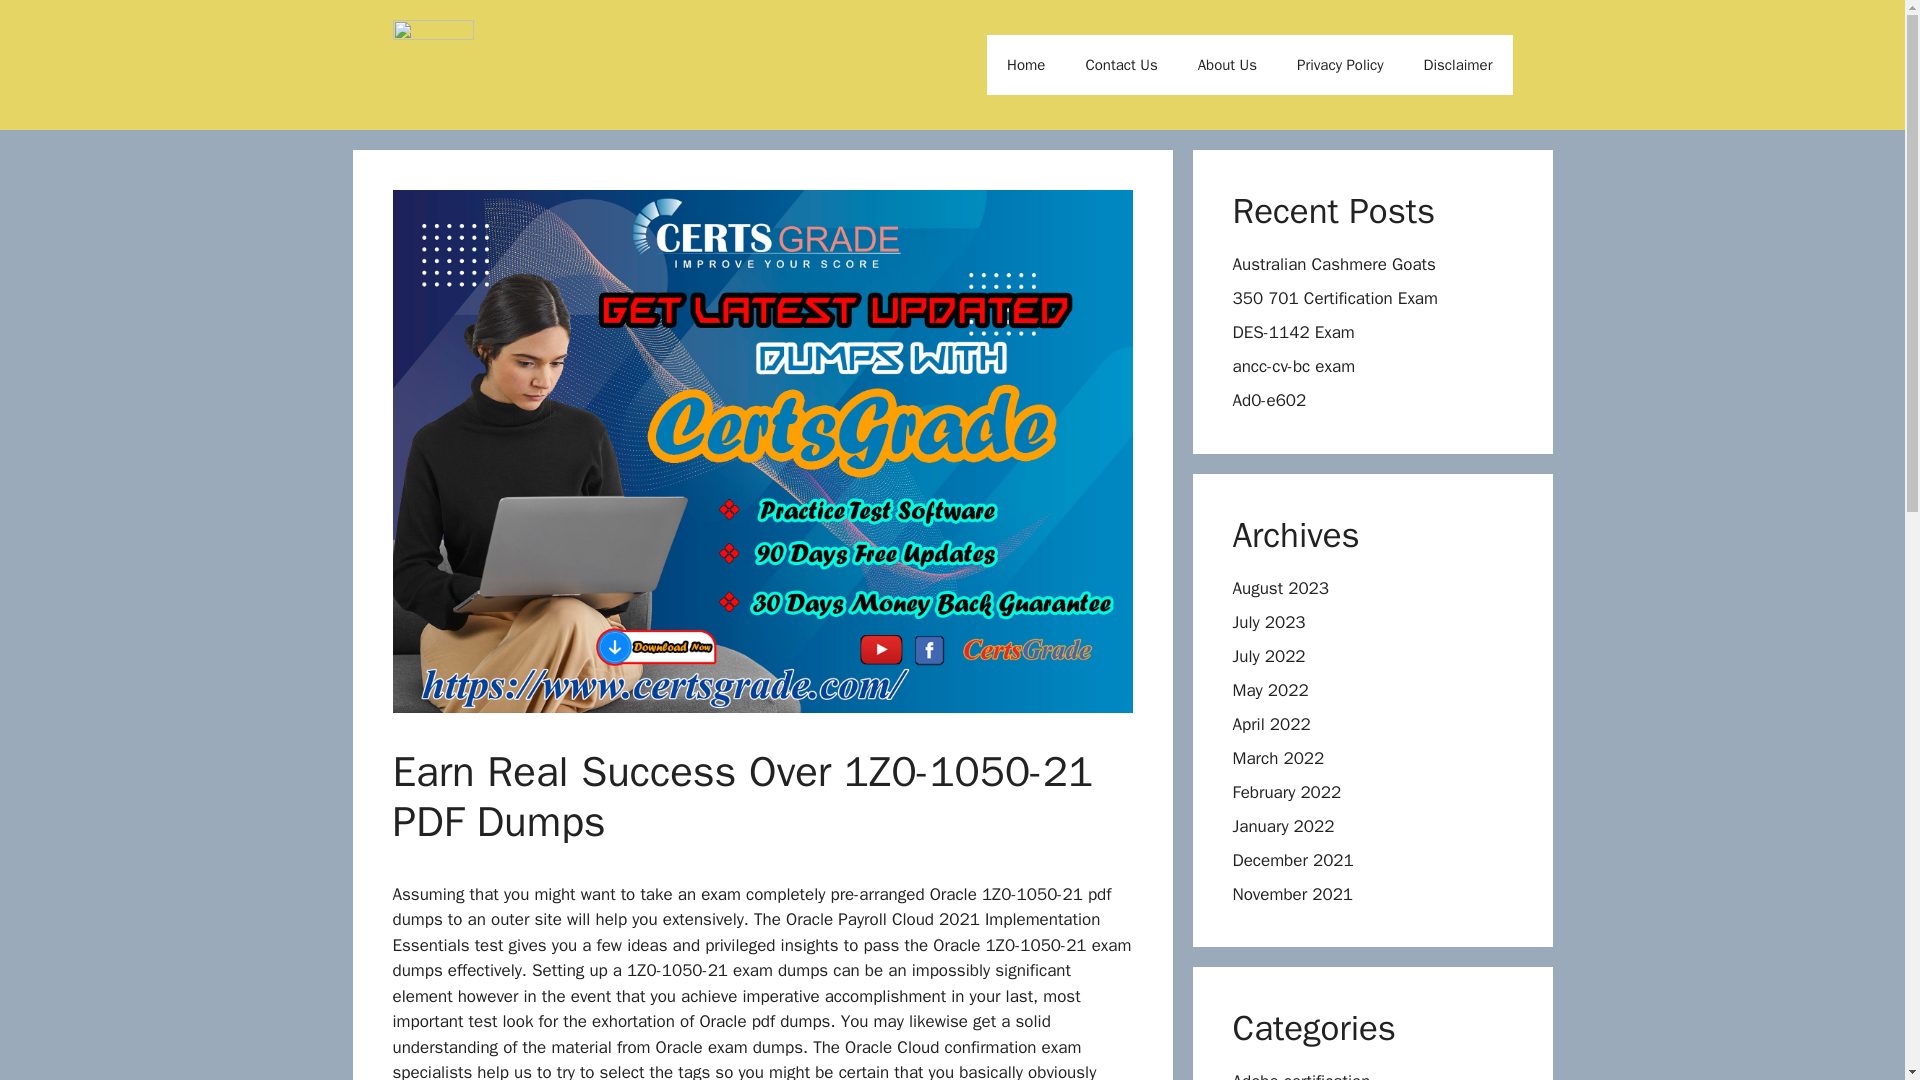  Describe the element at coordinates (1270, 690) in the screenshot. I see `May 2022` at that location.